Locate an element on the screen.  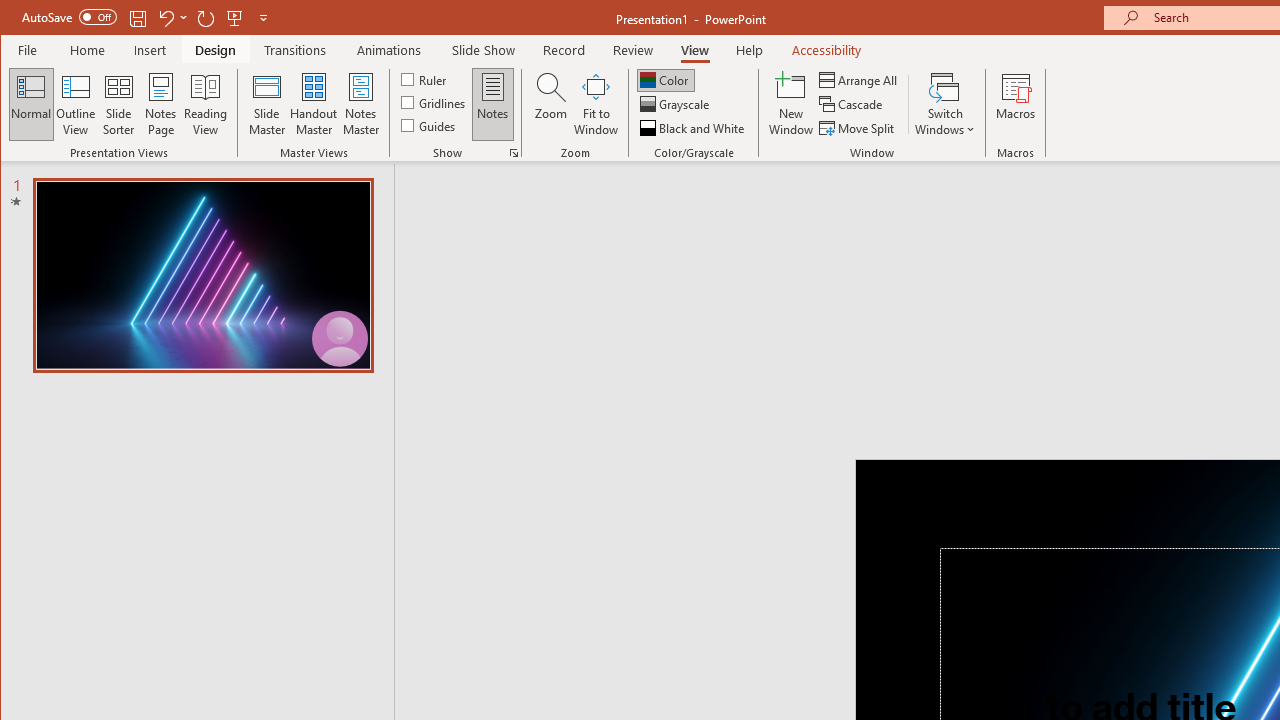
Fit to Window is located at coordinates (596, 104).